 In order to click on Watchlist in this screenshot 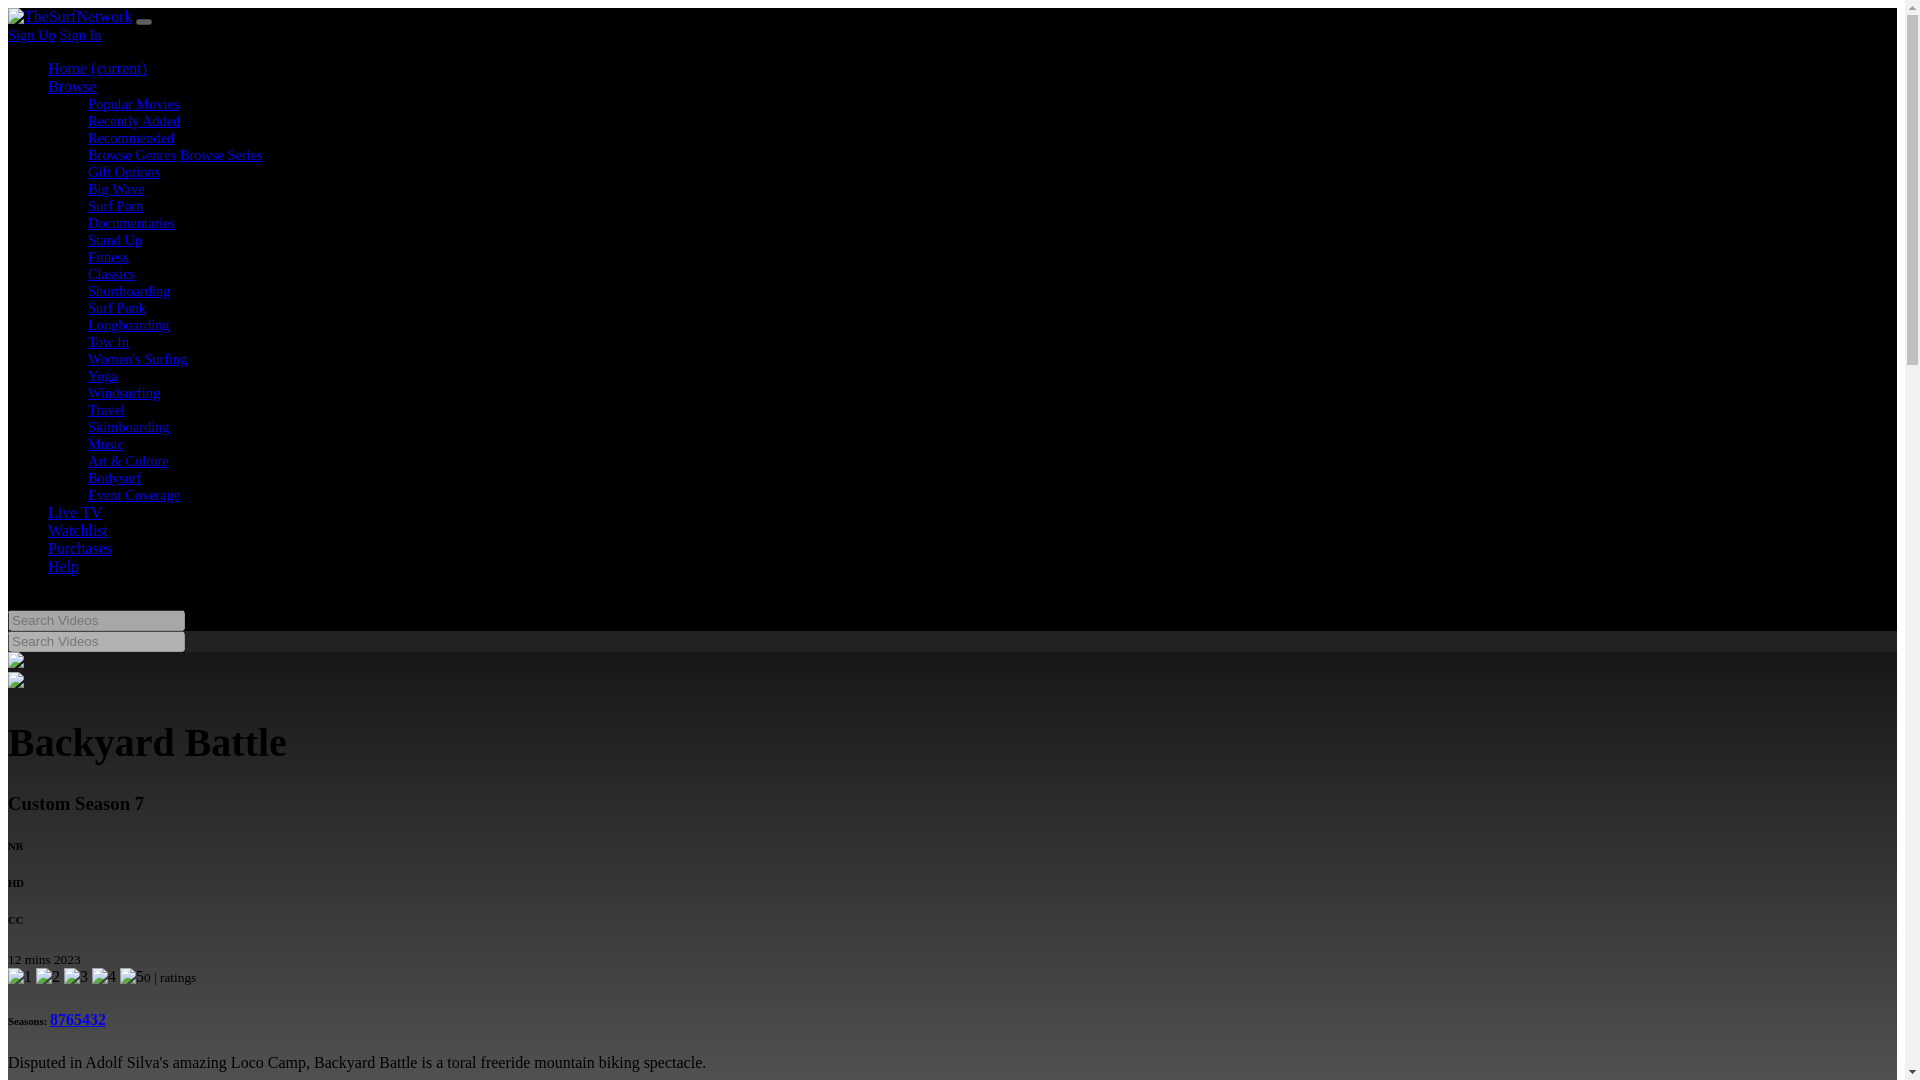, I will do `click(78, 530)`.